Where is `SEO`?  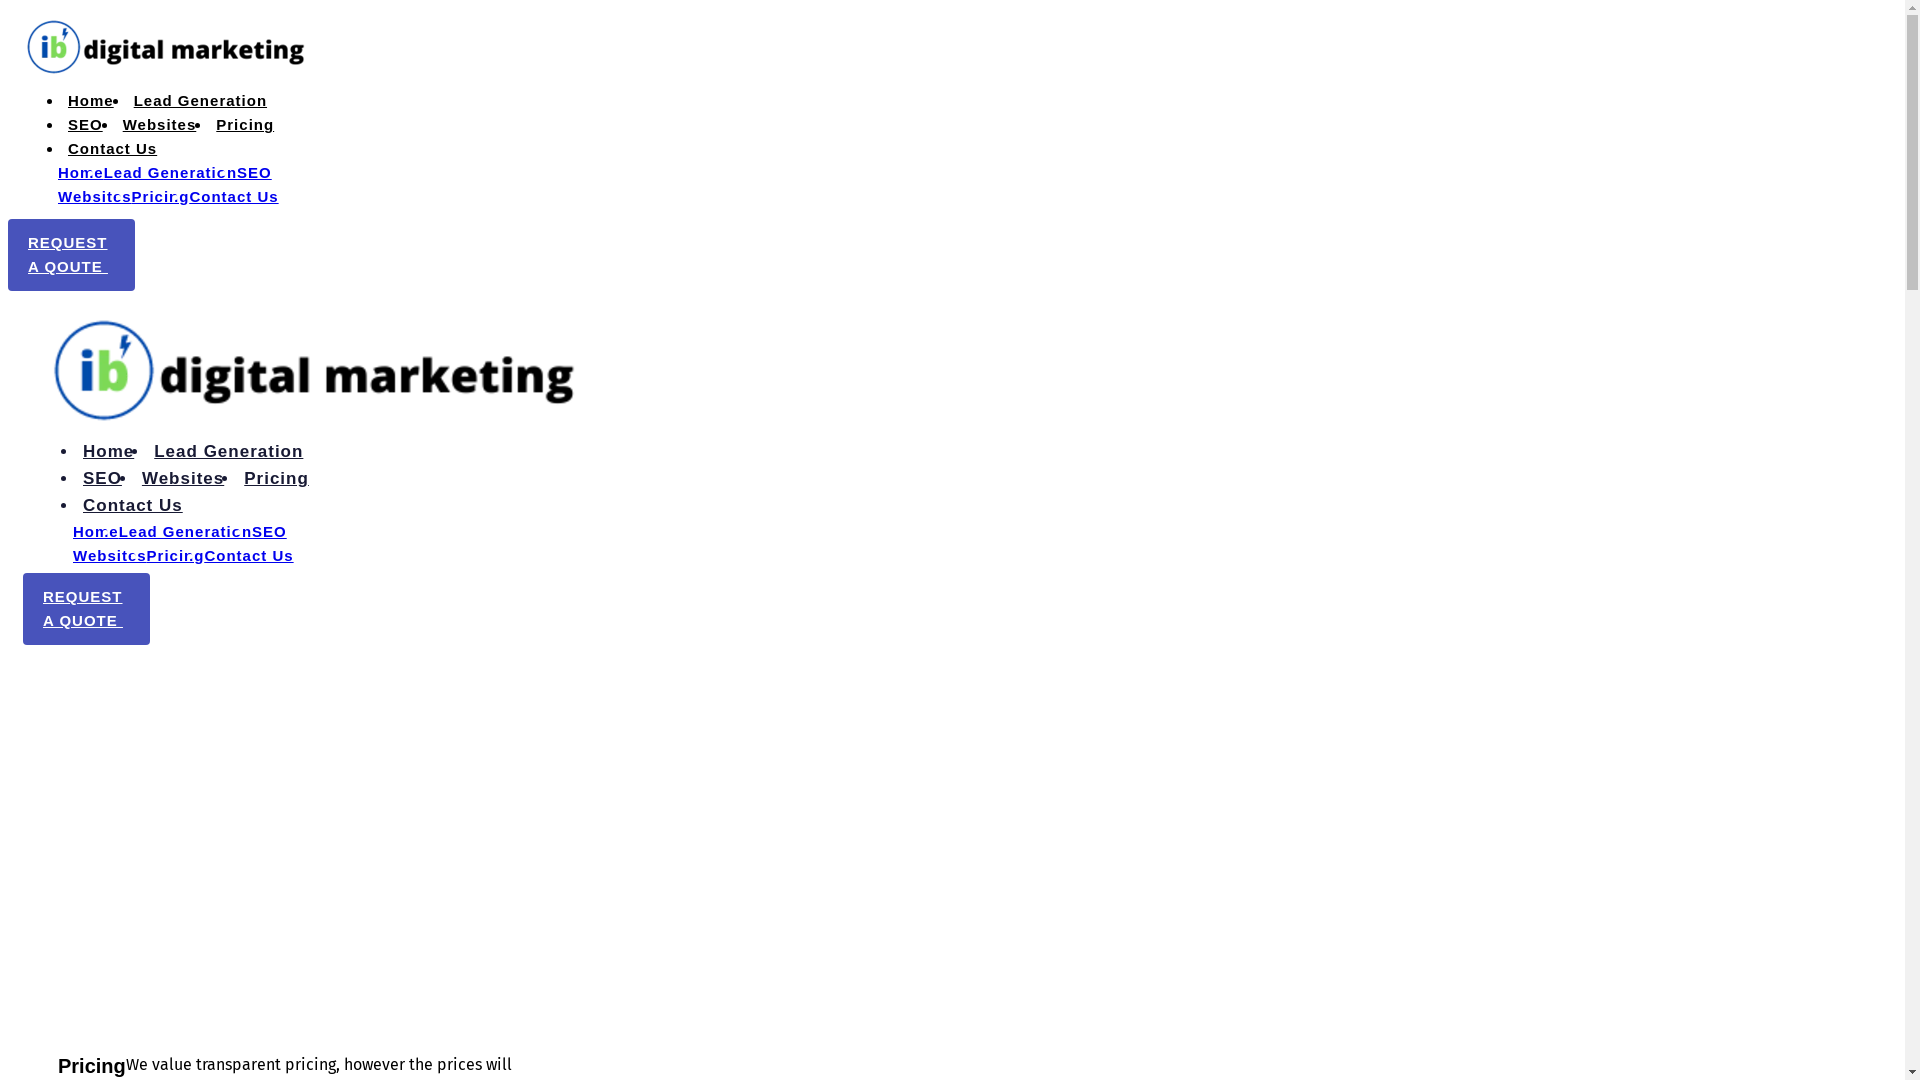
SEO is located at coordinates (270, 532).